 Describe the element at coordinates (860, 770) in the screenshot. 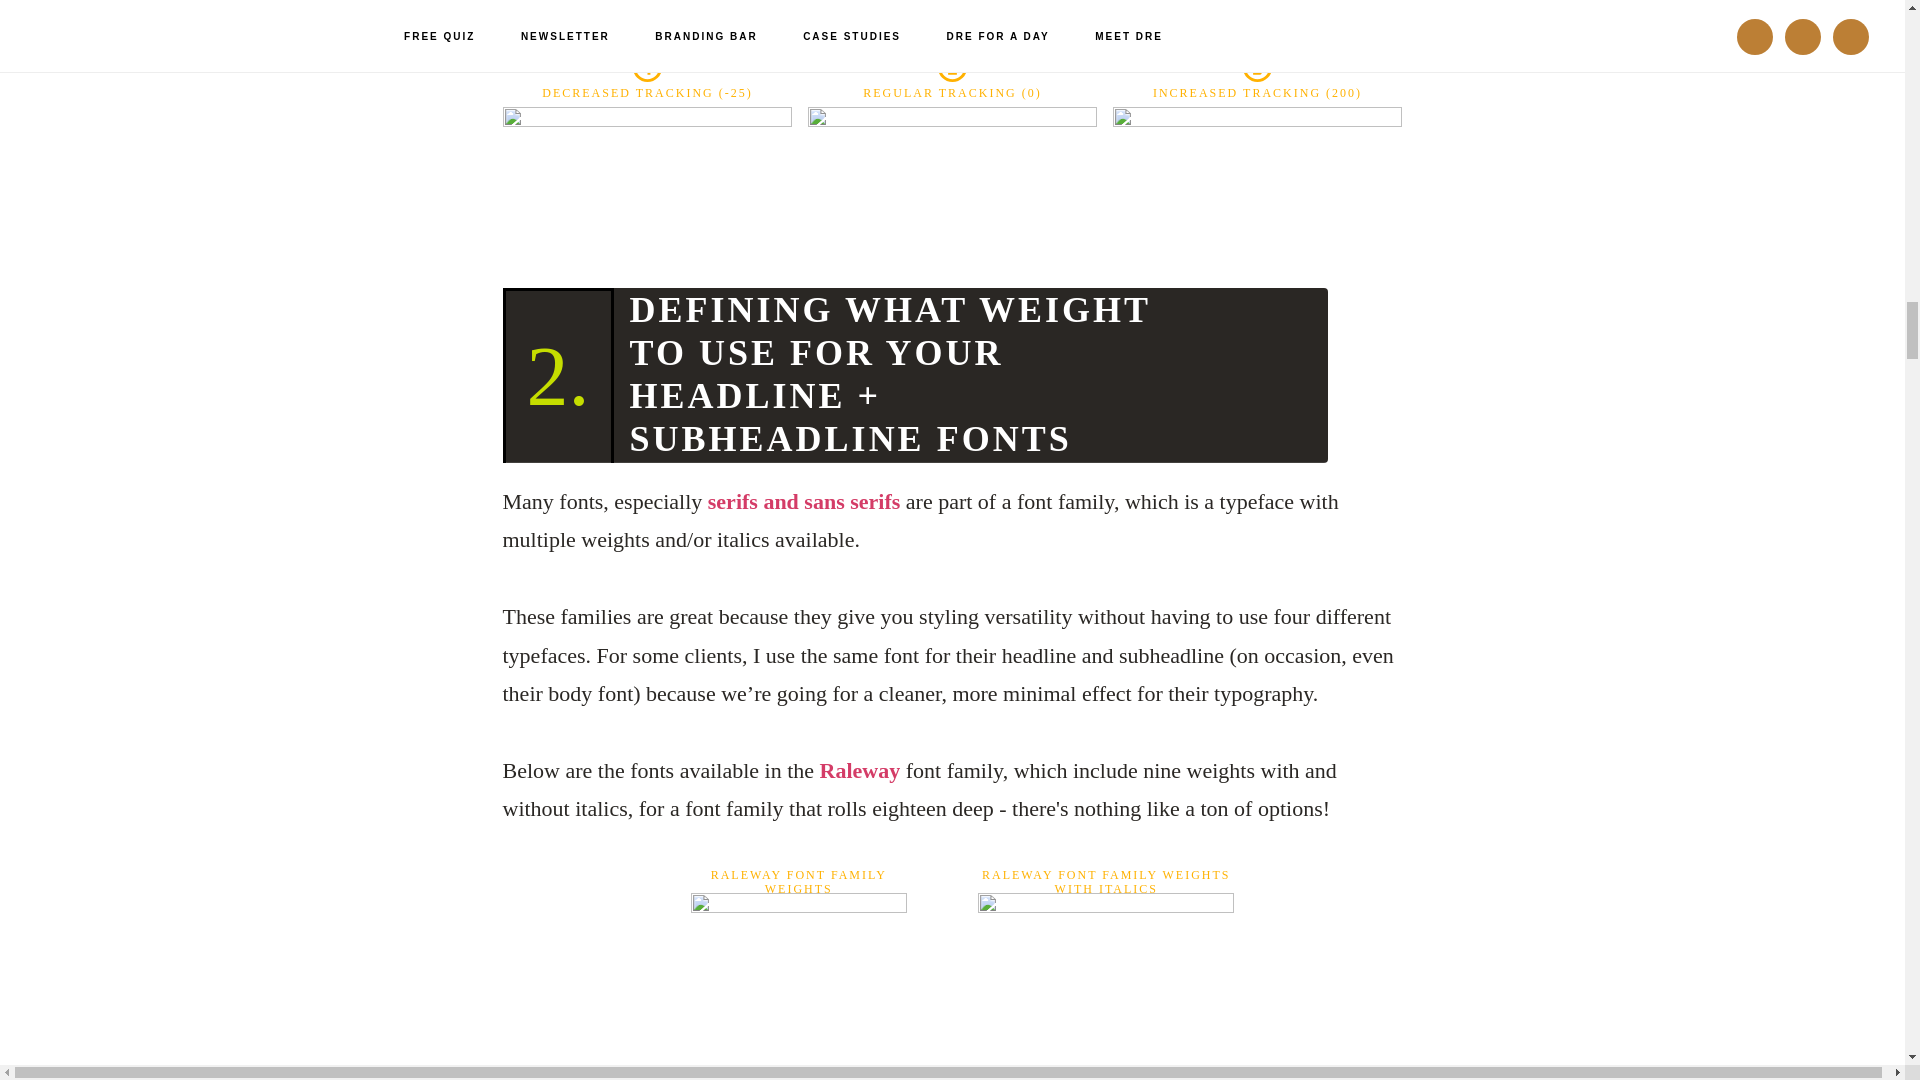

I see `Raleway` at that location.